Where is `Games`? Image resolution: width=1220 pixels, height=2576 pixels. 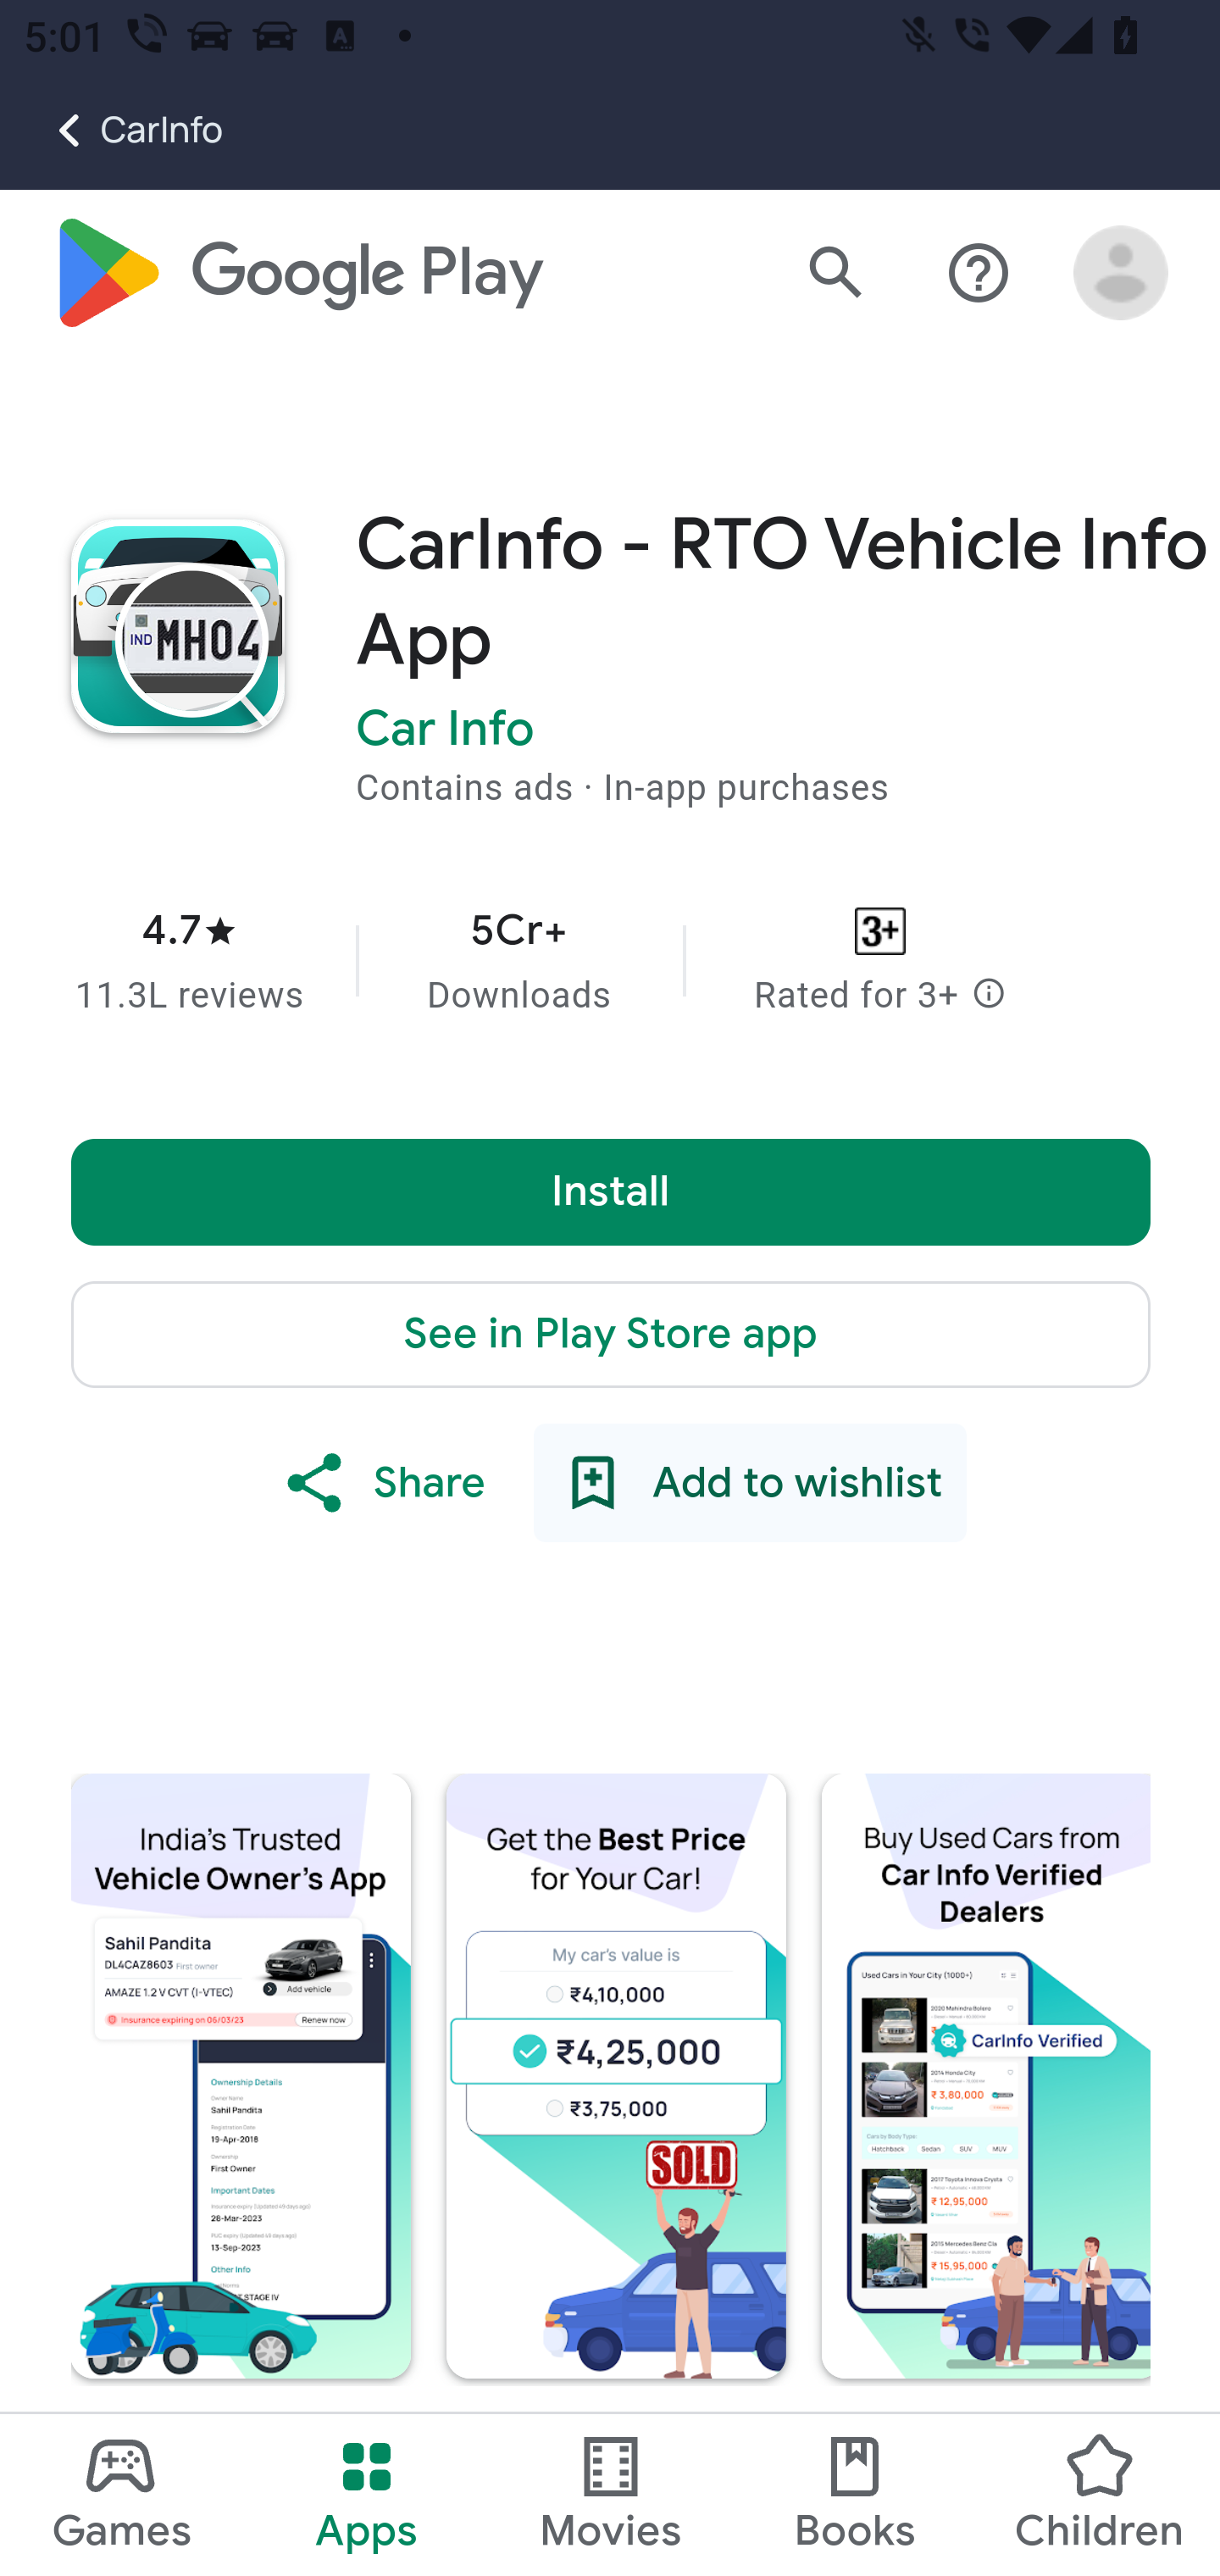 Games is located at coordinates (122, 2495).